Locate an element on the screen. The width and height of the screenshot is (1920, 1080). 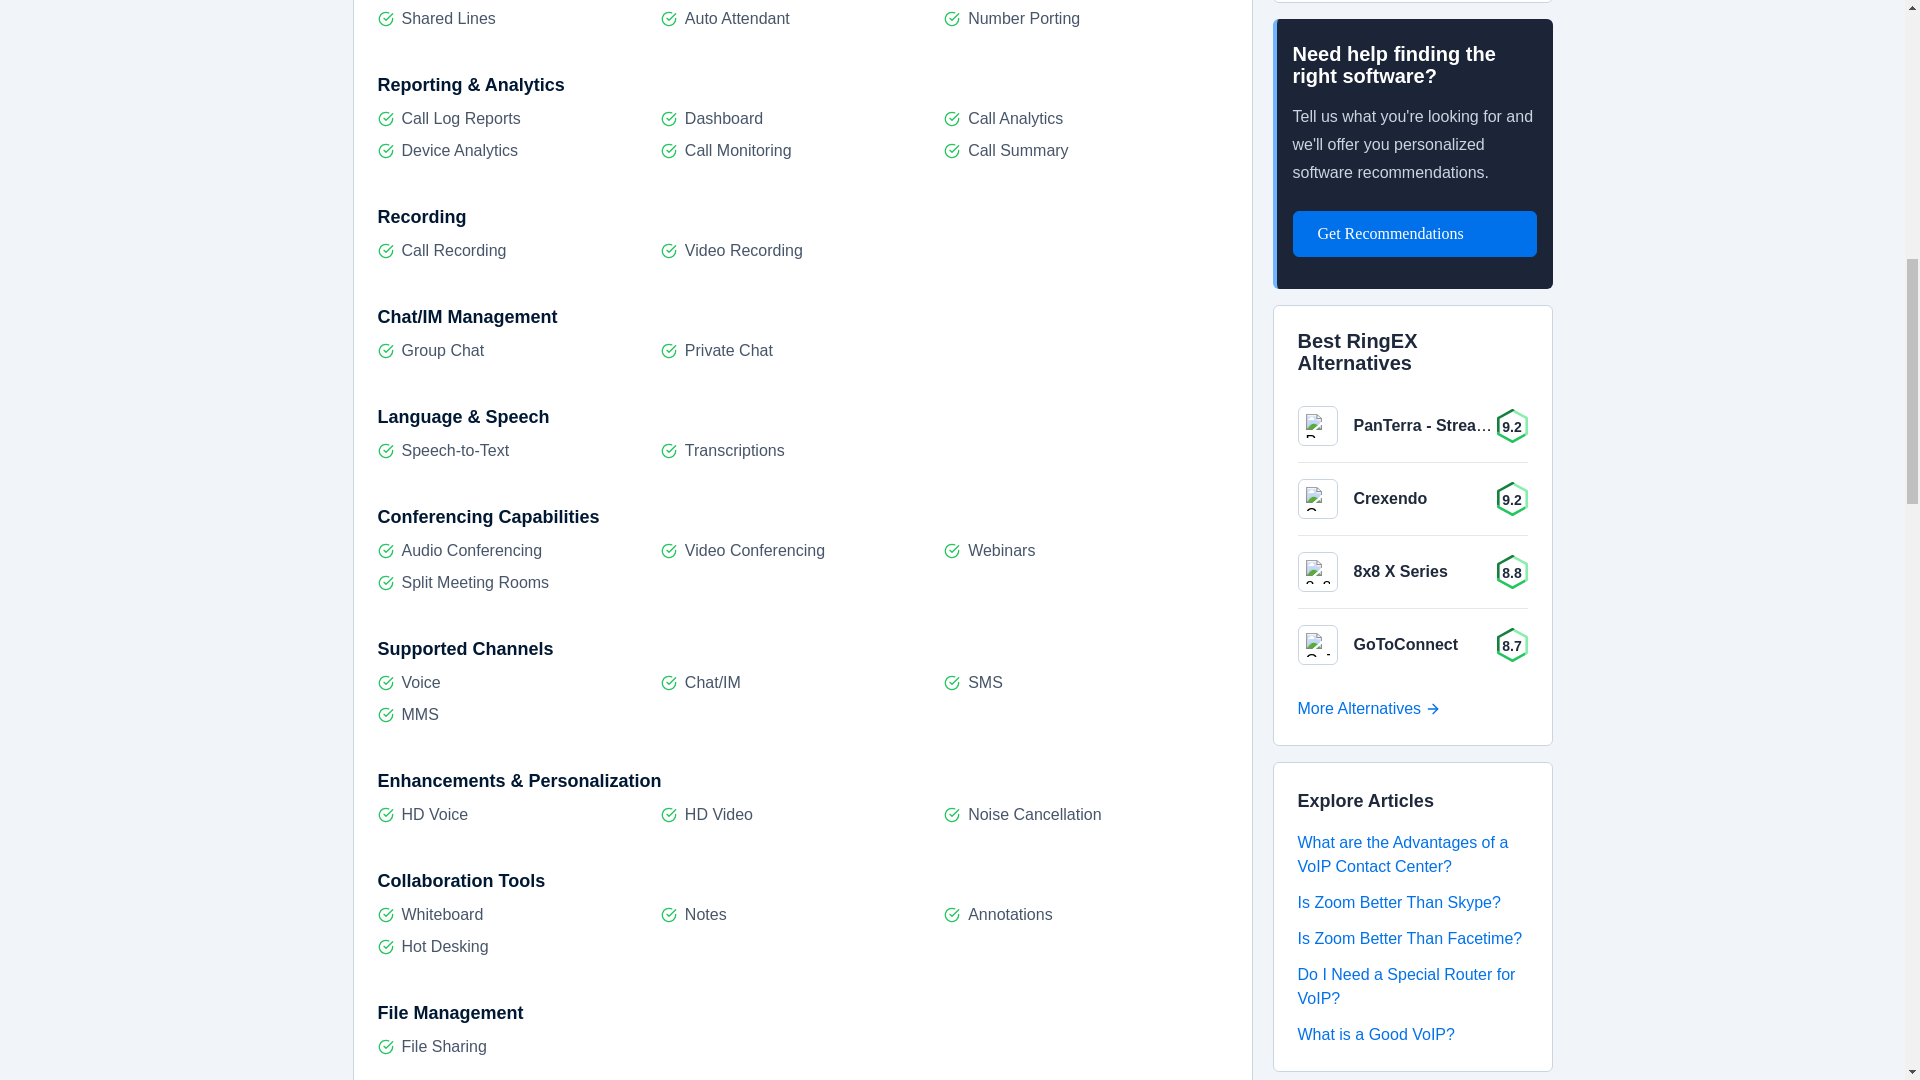
Get Recommendations is located at coordinates (1414, 234).